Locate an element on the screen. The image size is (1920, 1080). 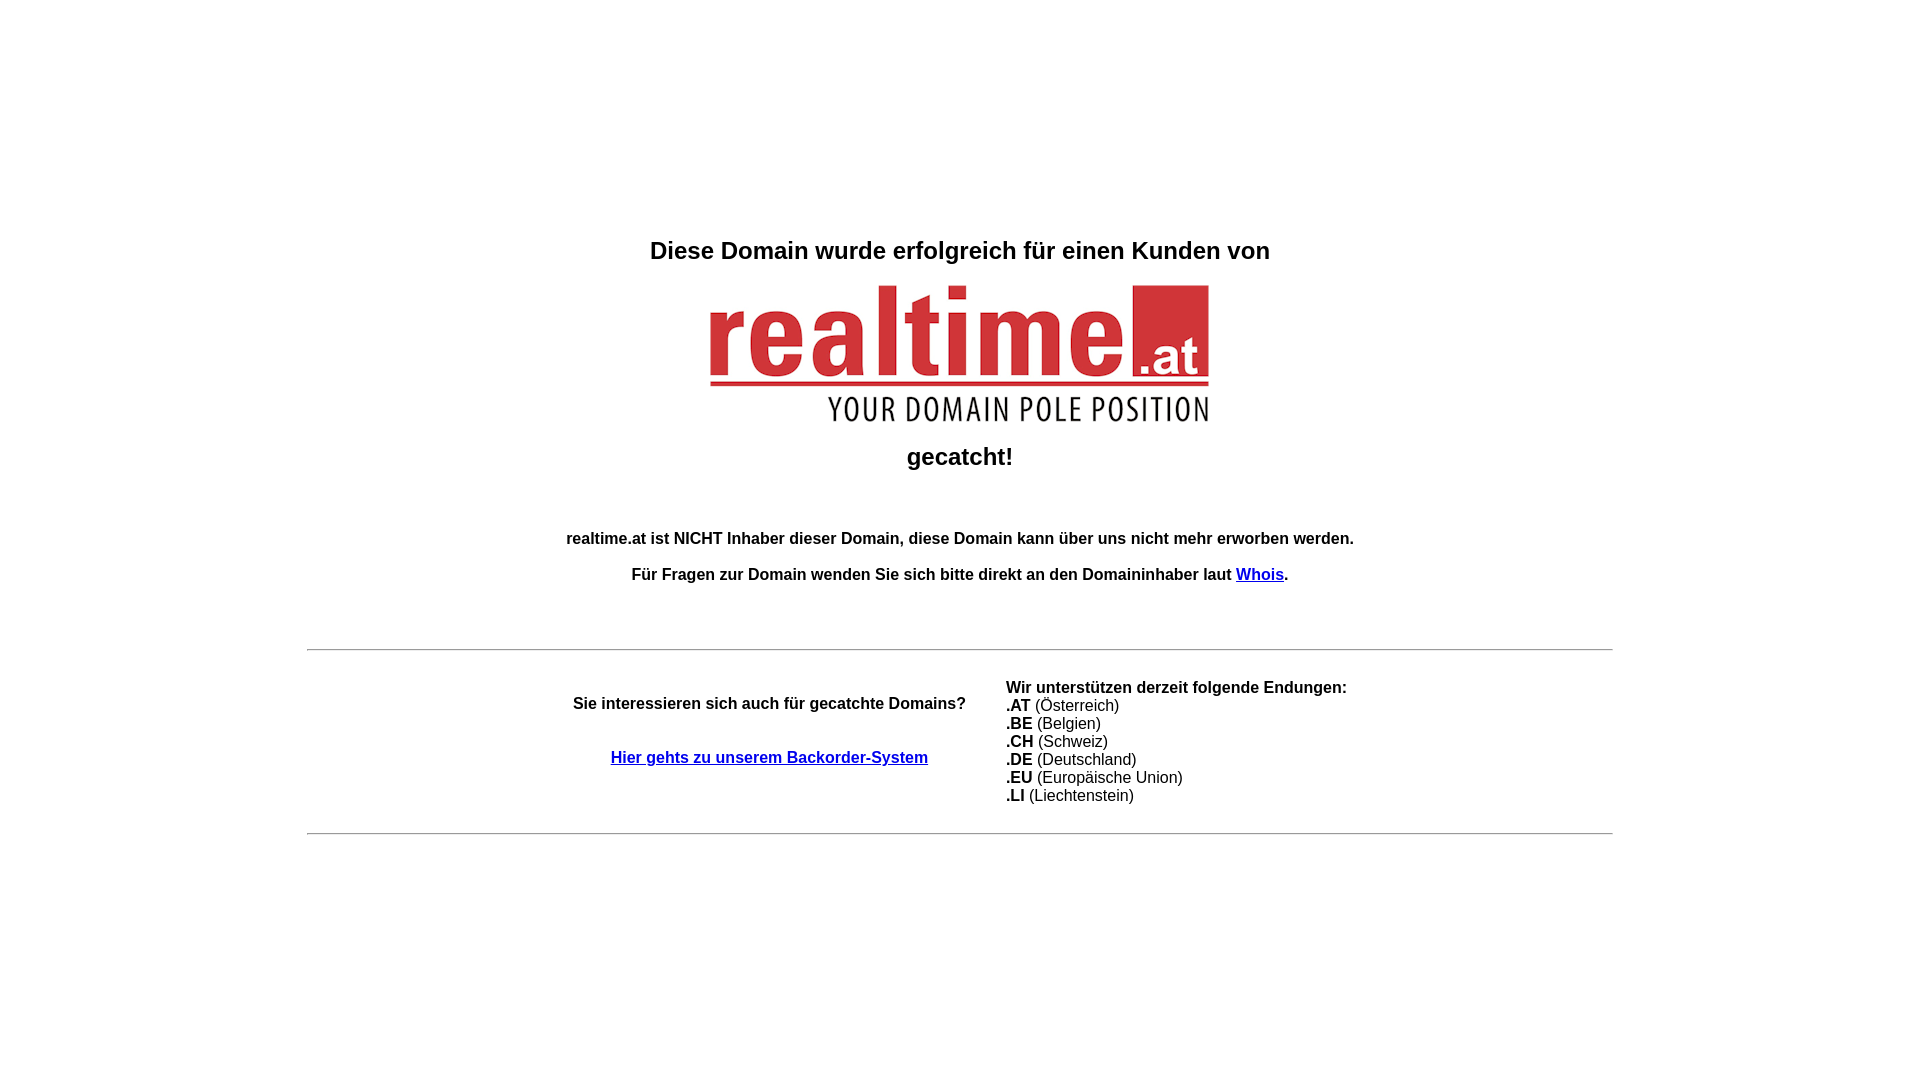
Hier gehts zu unserem Backorder-System is located at coordinates (770, 758).